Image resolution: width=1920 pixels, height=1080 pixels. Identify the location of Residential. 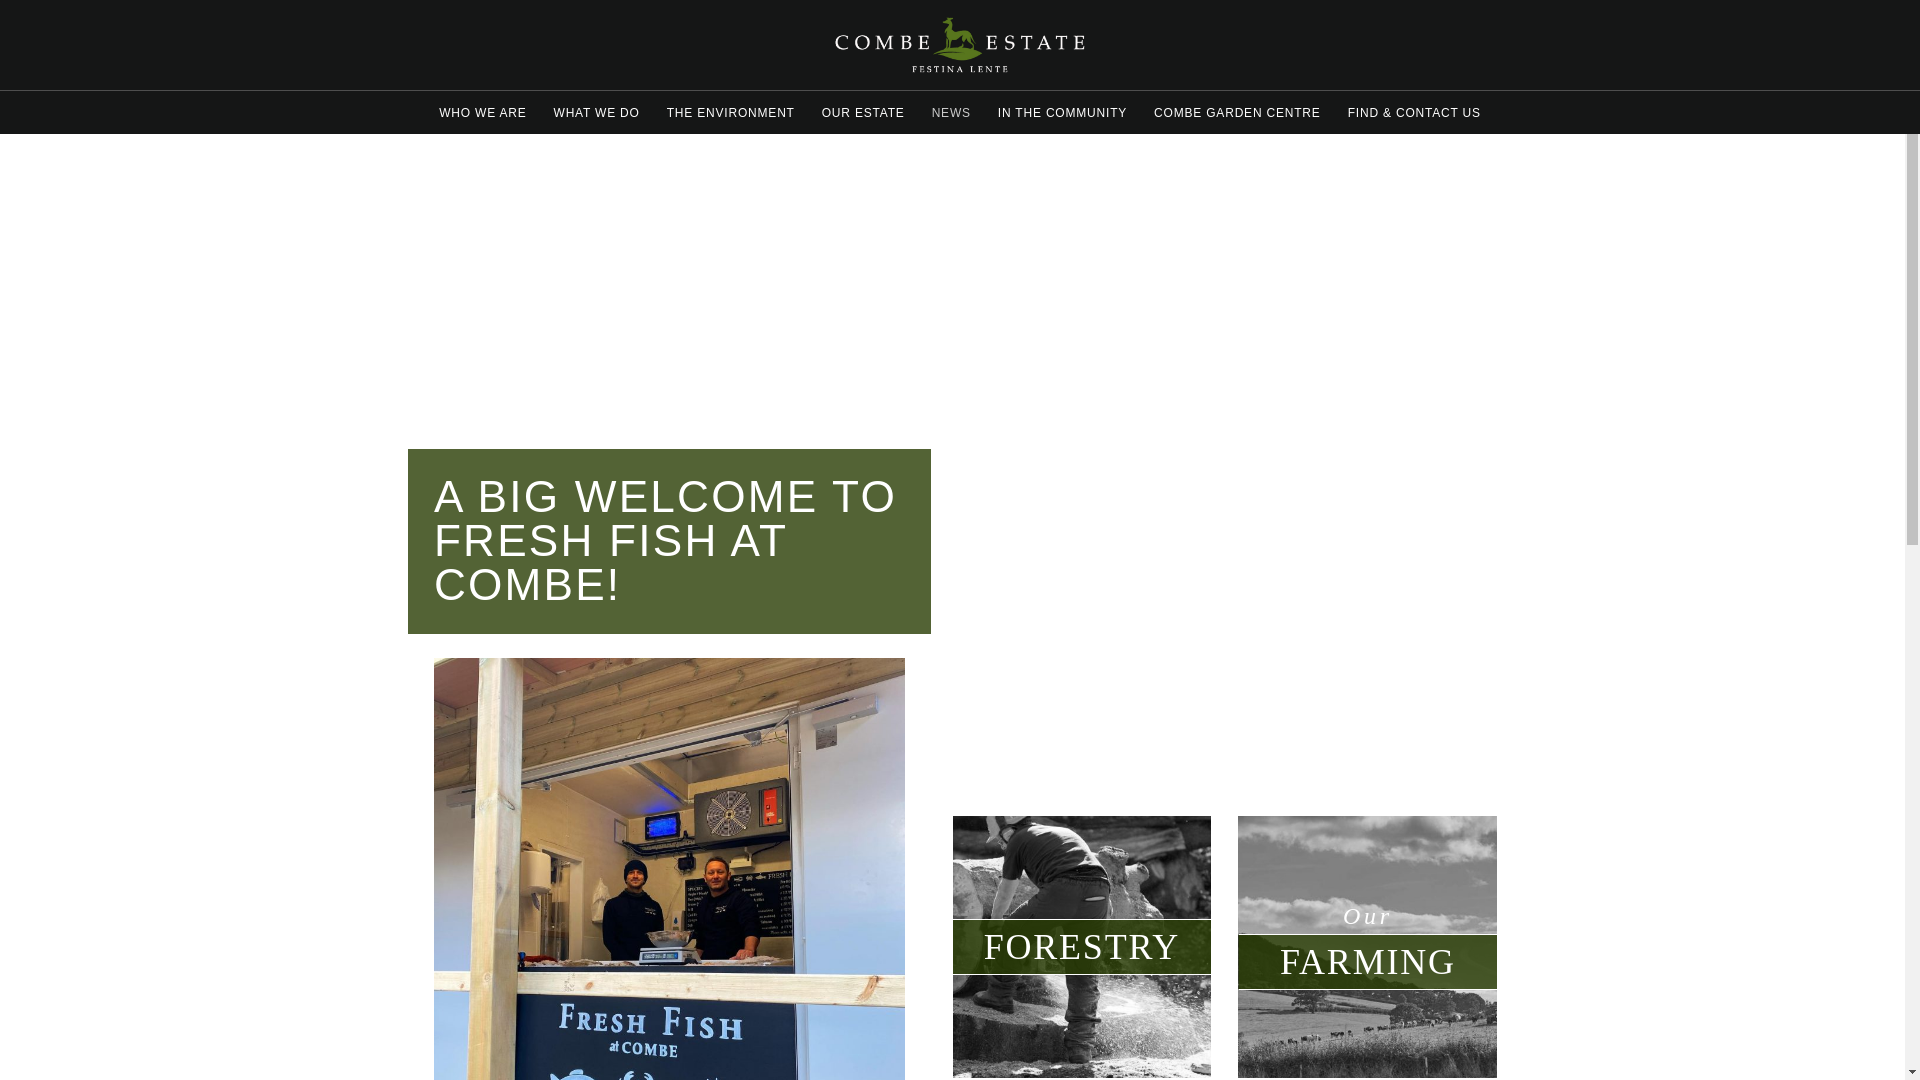
(112, 394).